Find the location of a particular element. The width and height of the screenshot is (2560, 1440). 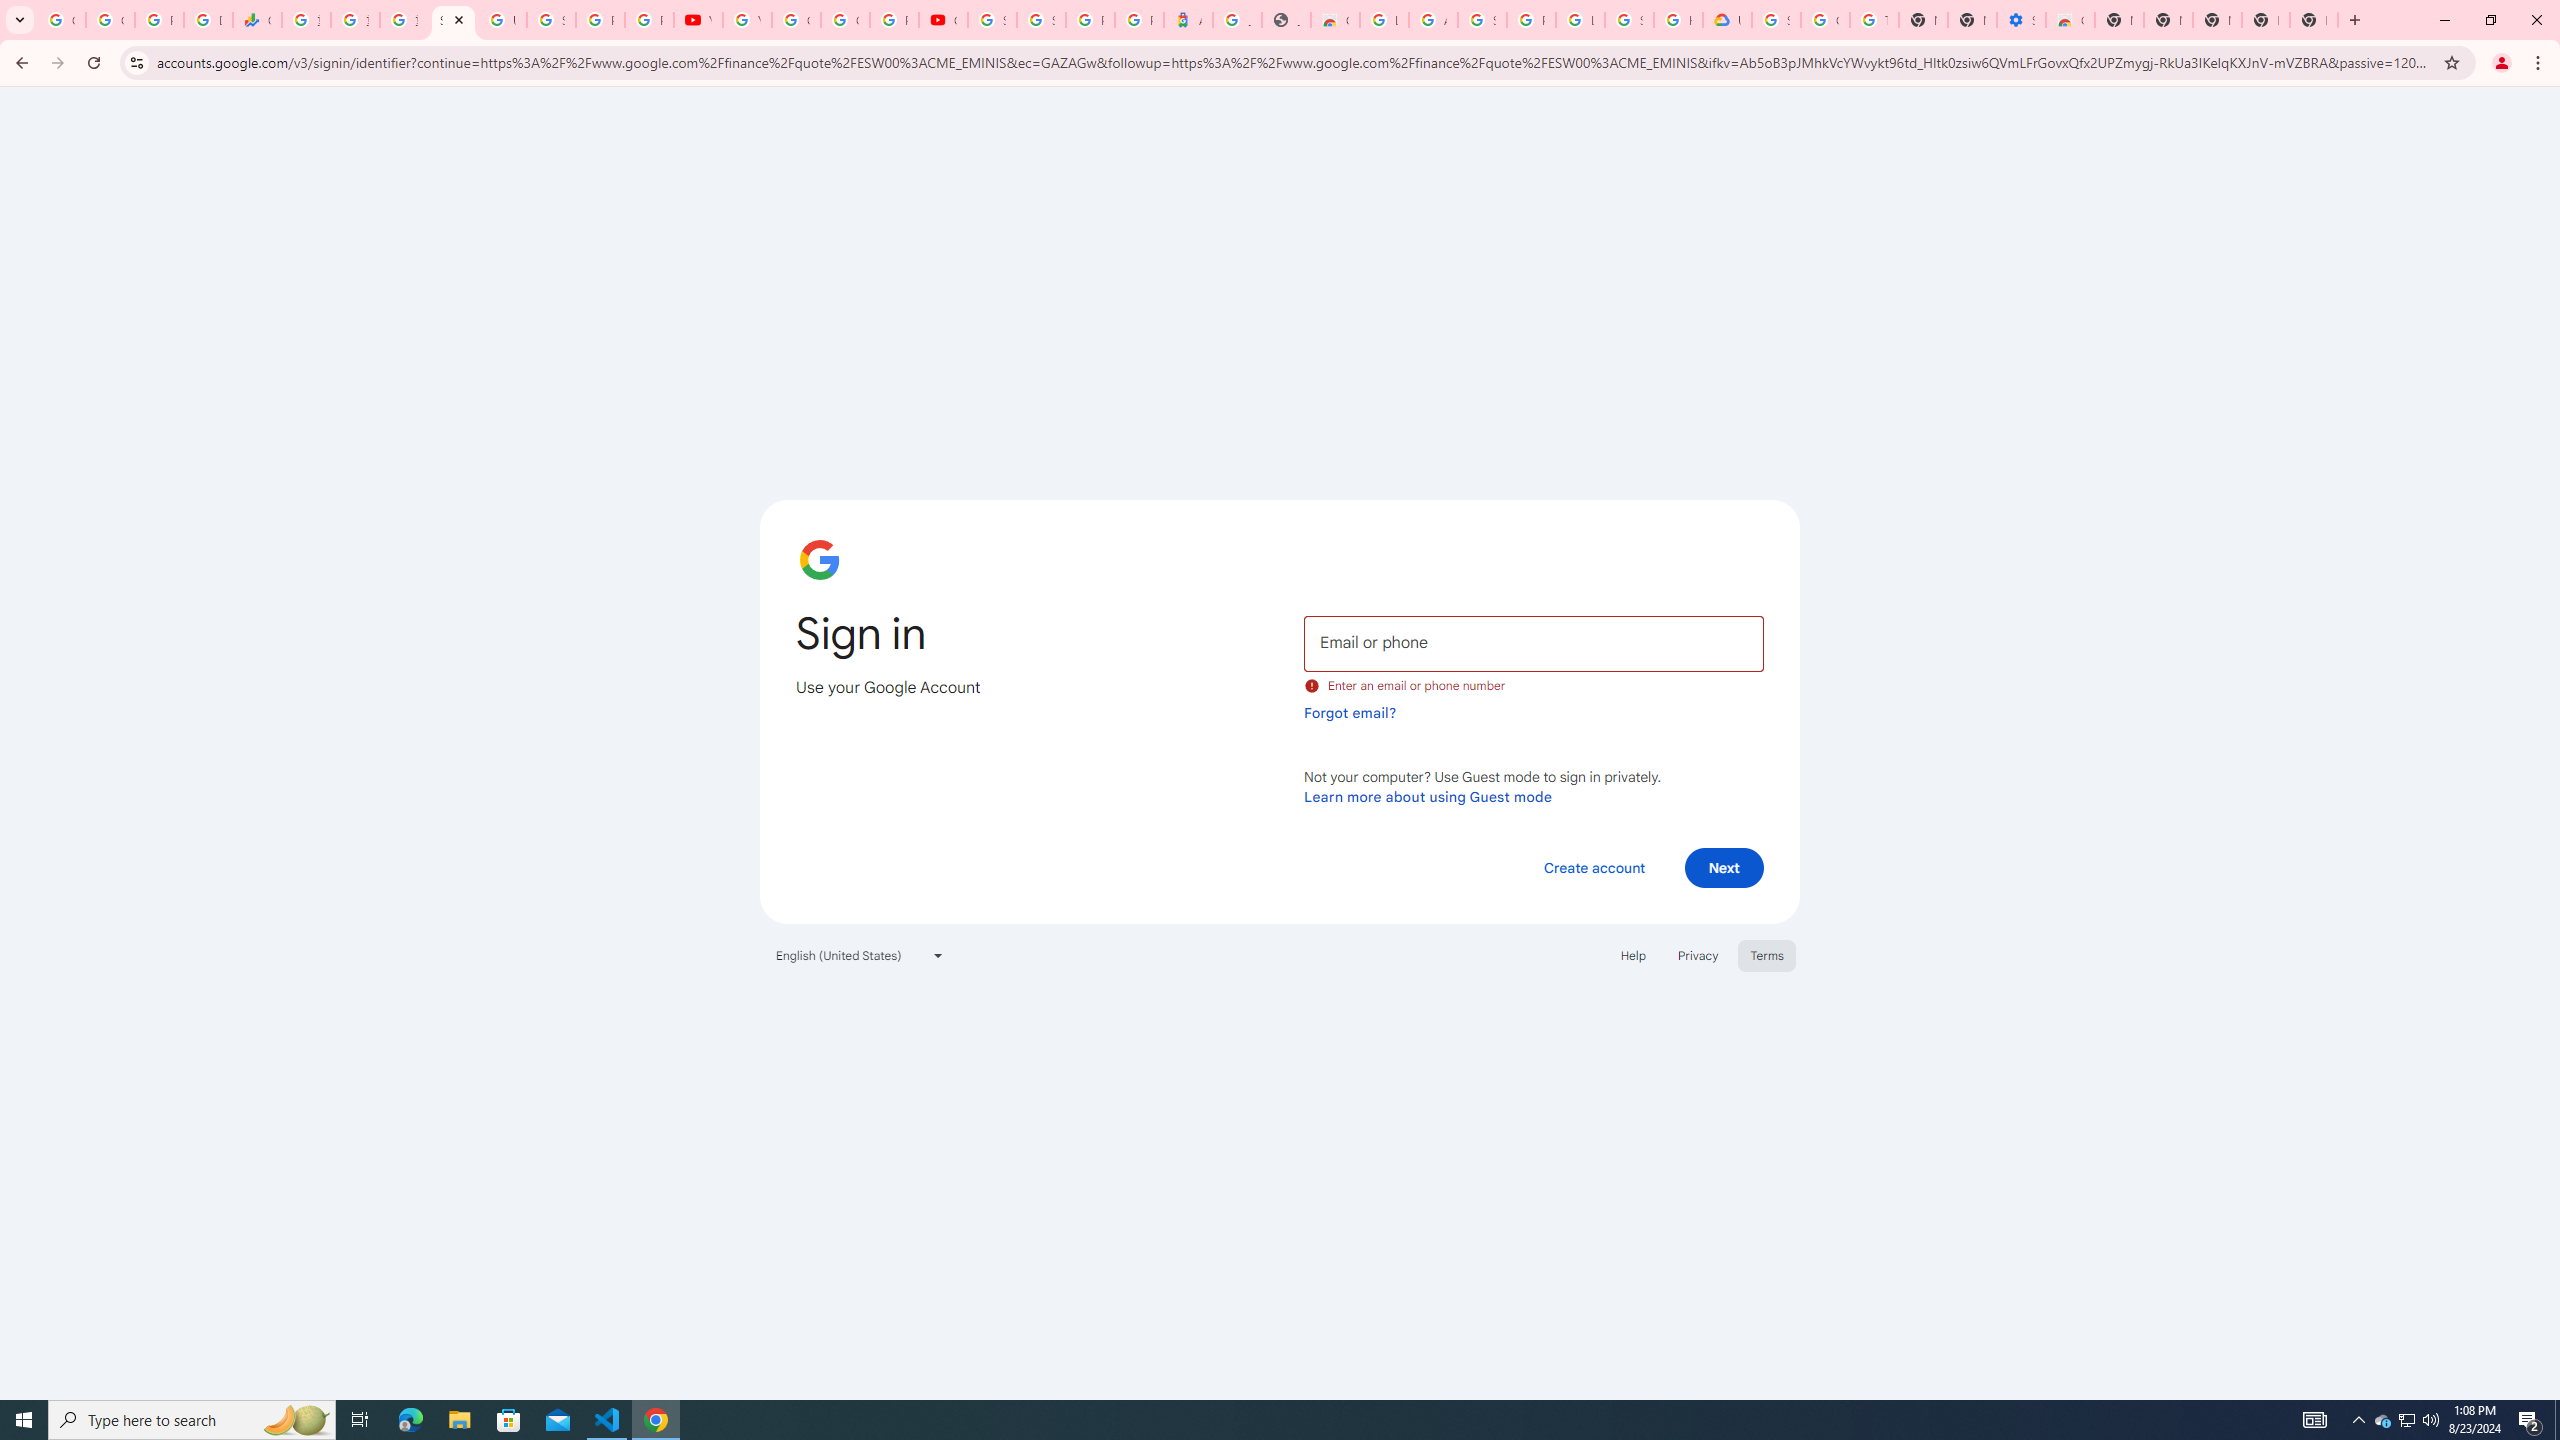

Create your Google Account is located at coordinates (844, 20).